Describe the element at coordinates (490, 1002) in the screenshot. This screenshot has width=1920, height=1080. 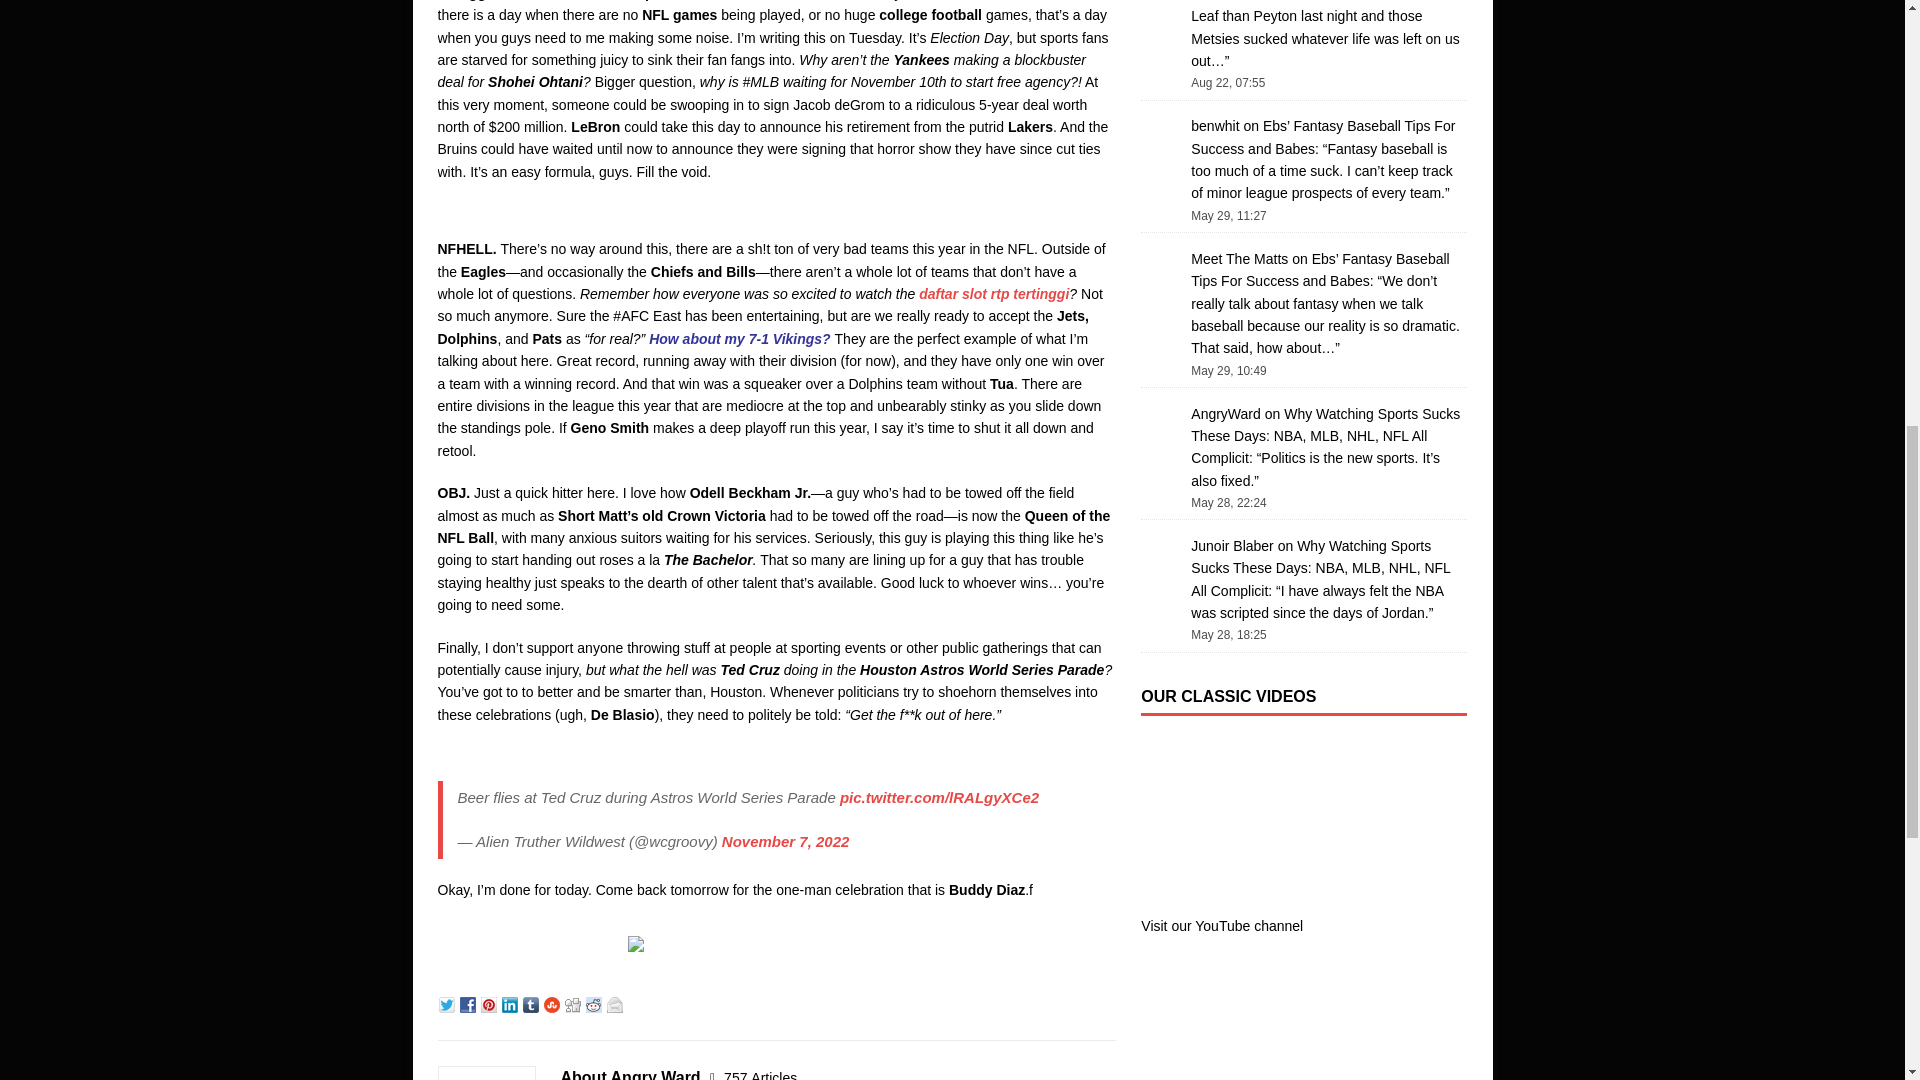
I see `Pinterest` at that location.